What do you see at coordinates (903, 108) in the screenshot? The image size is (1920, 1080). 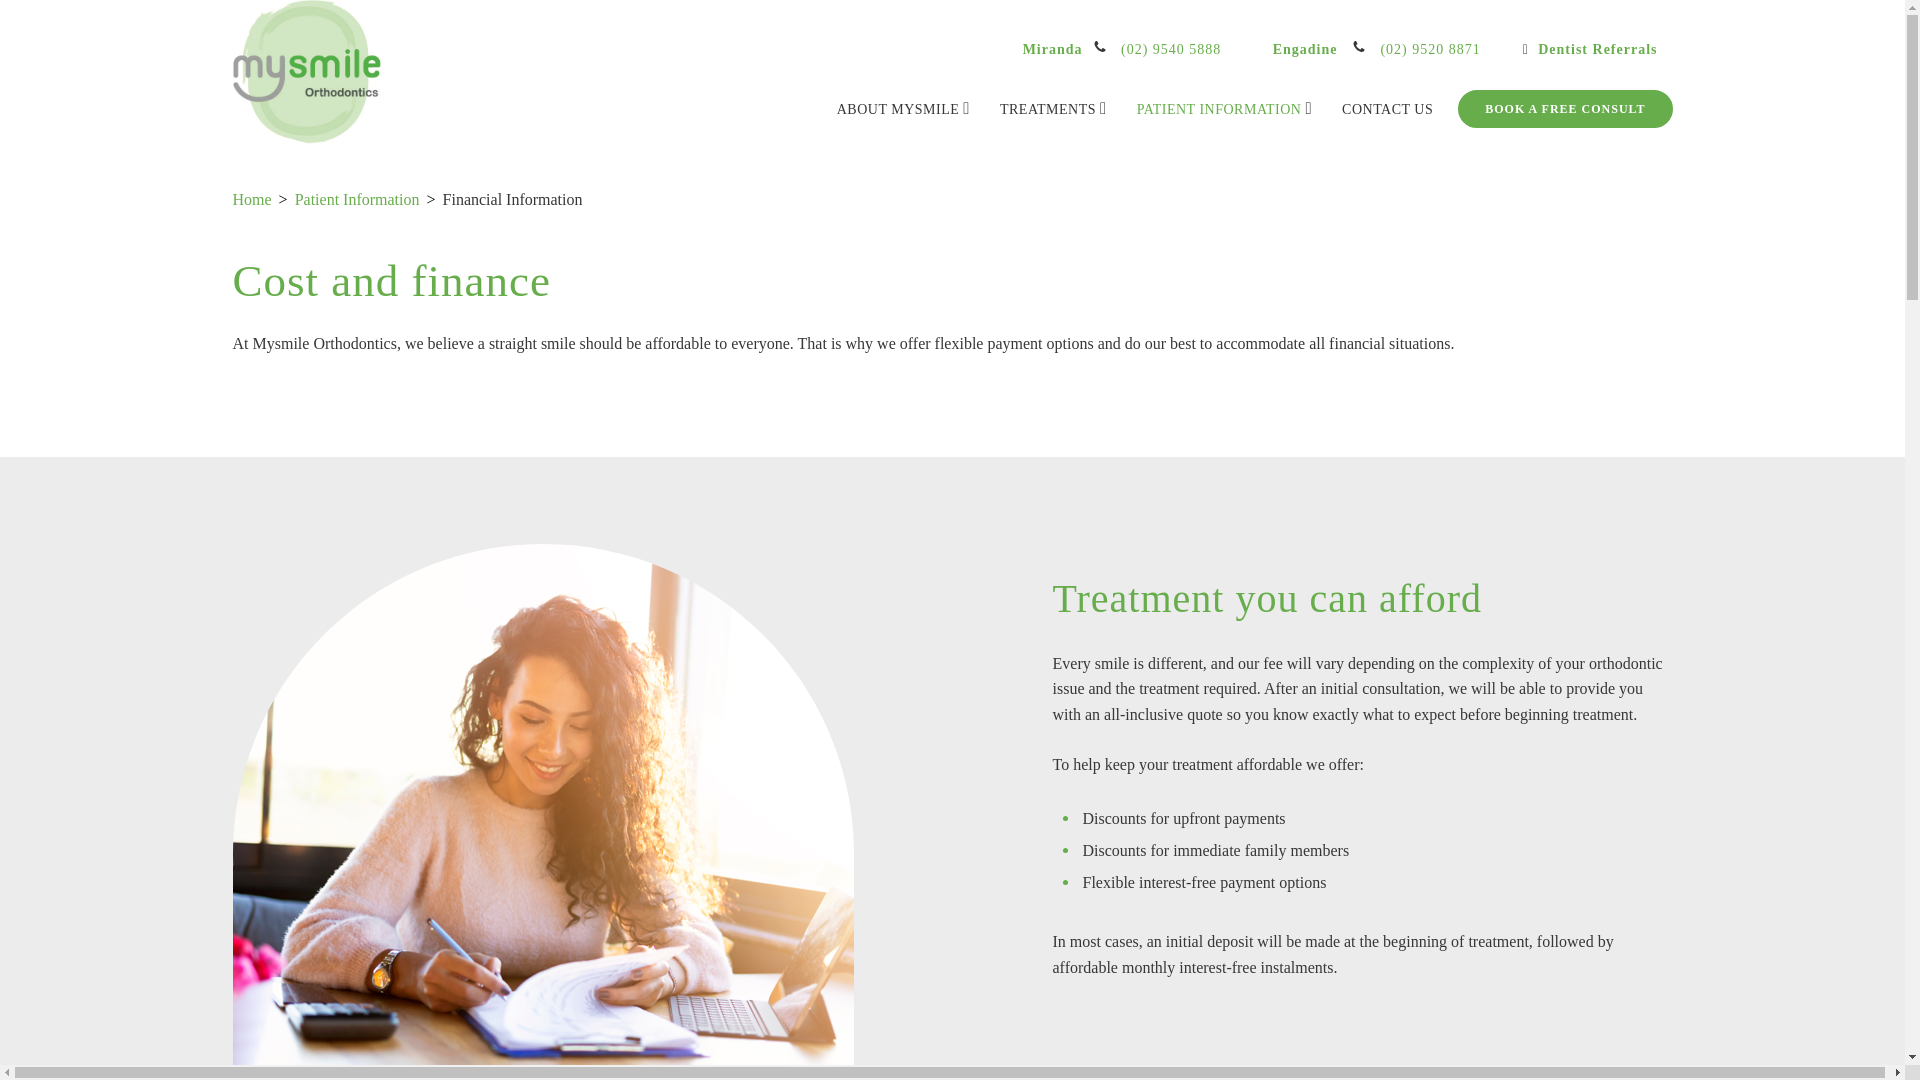 I see `ABOUT MYSMILE` at bounding box center [903, 108].